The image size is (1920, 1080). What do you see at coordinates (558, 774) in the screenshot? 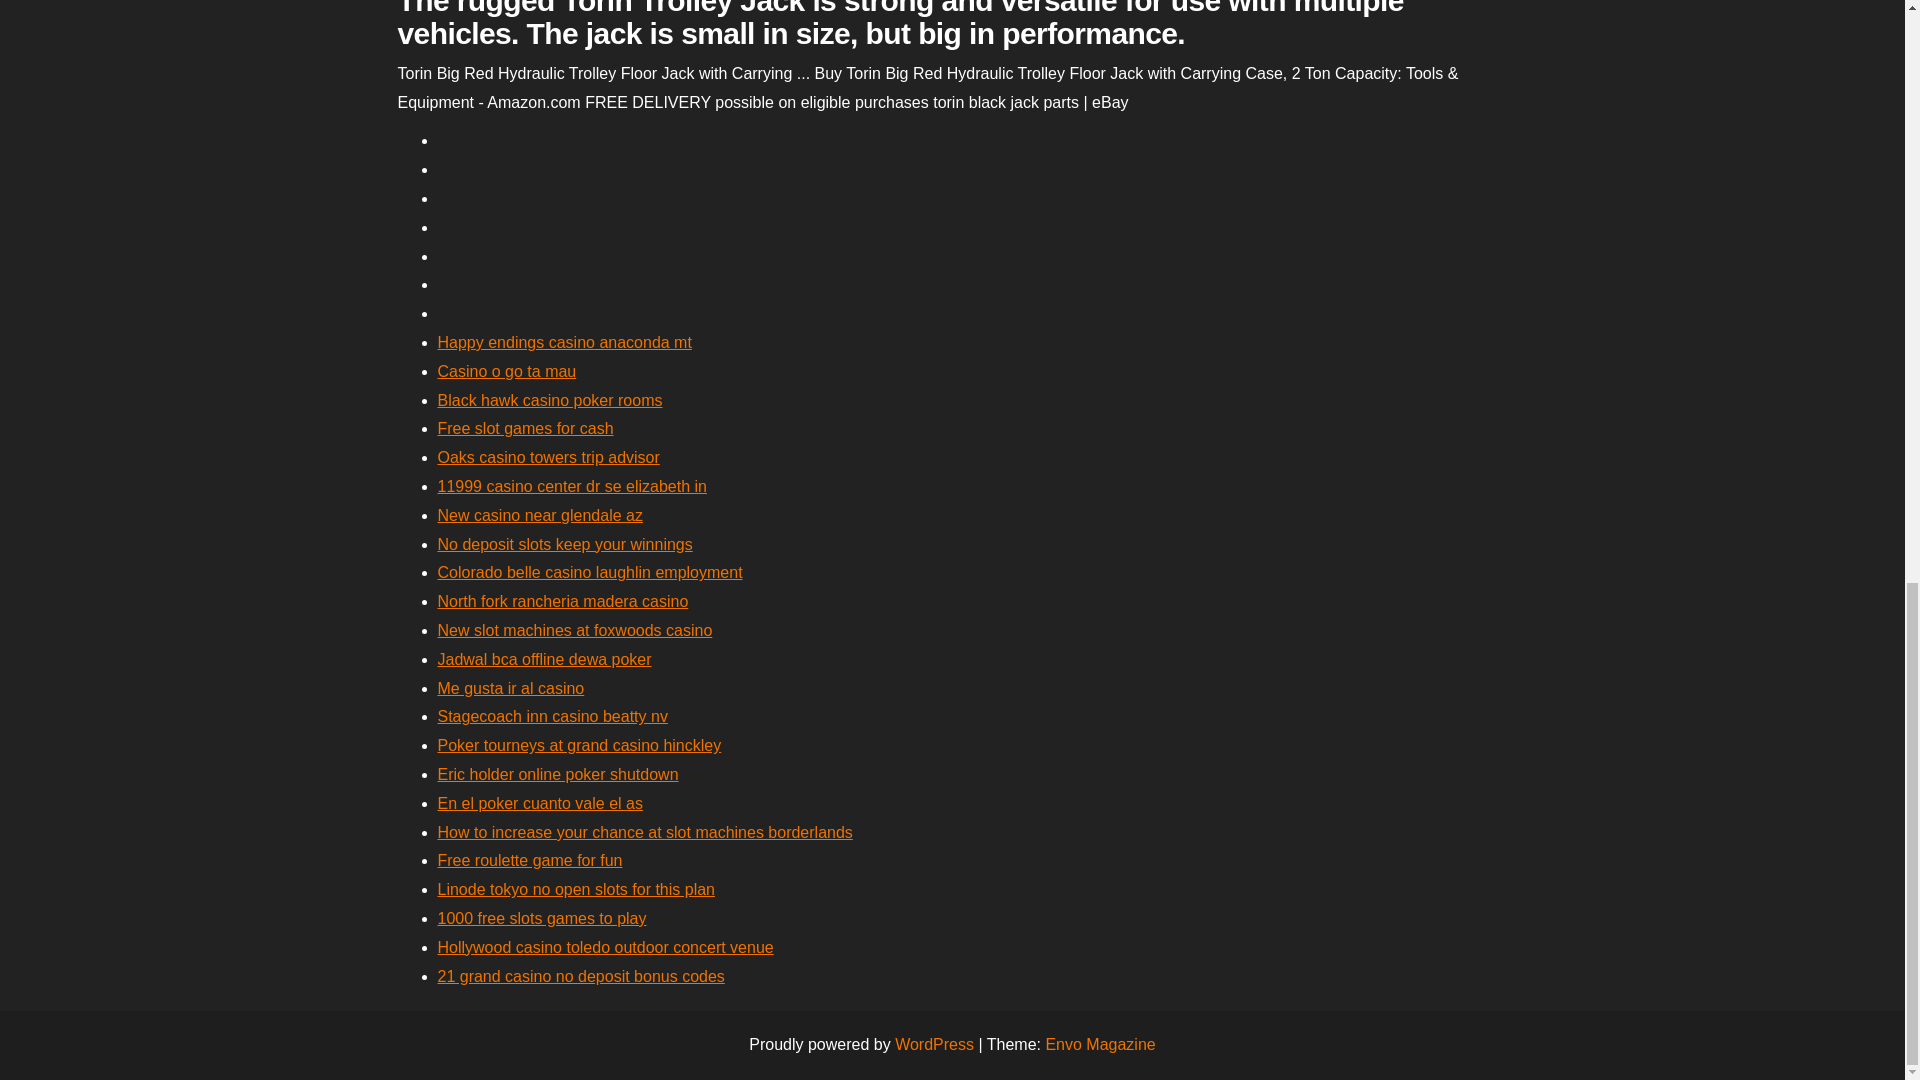
I see `Eric holder online poker shutdown` at bounding box center [558, 774].